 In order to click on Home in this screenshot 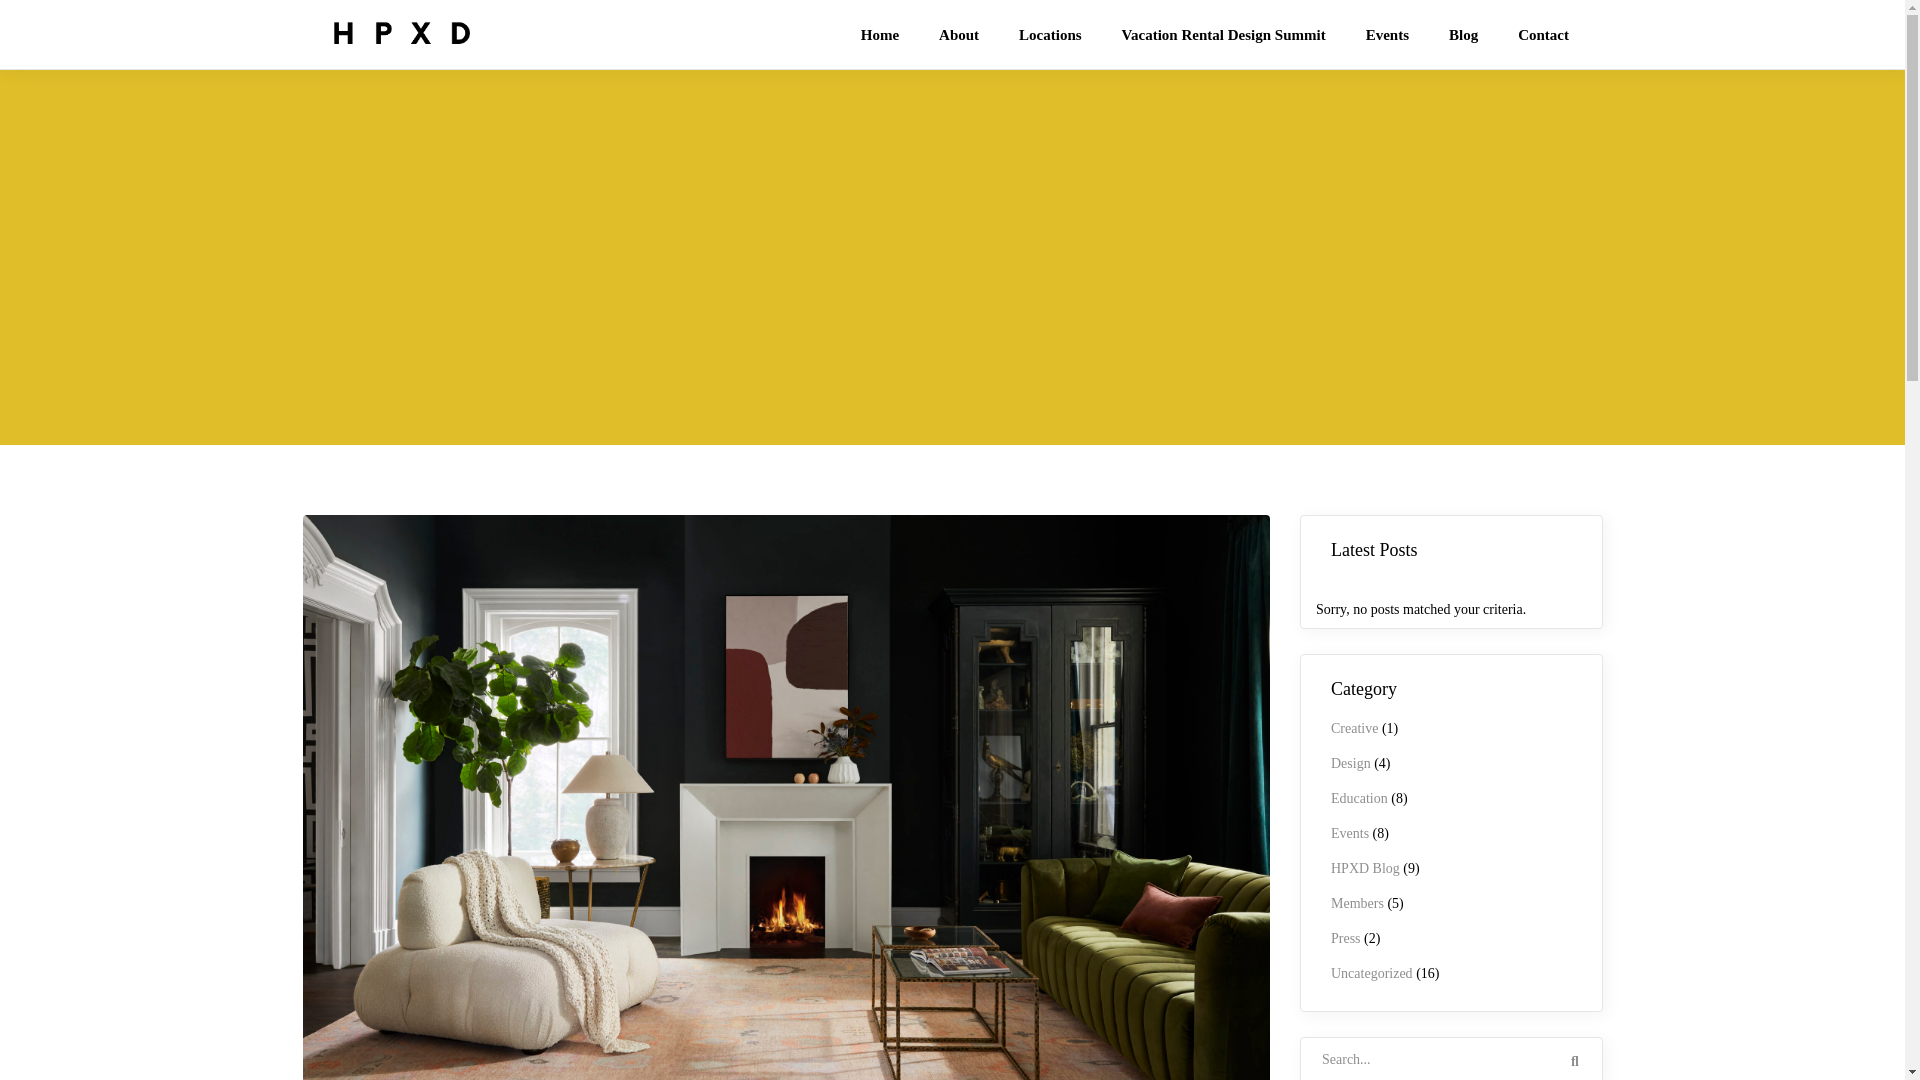, I will do `click(880, 34)`.